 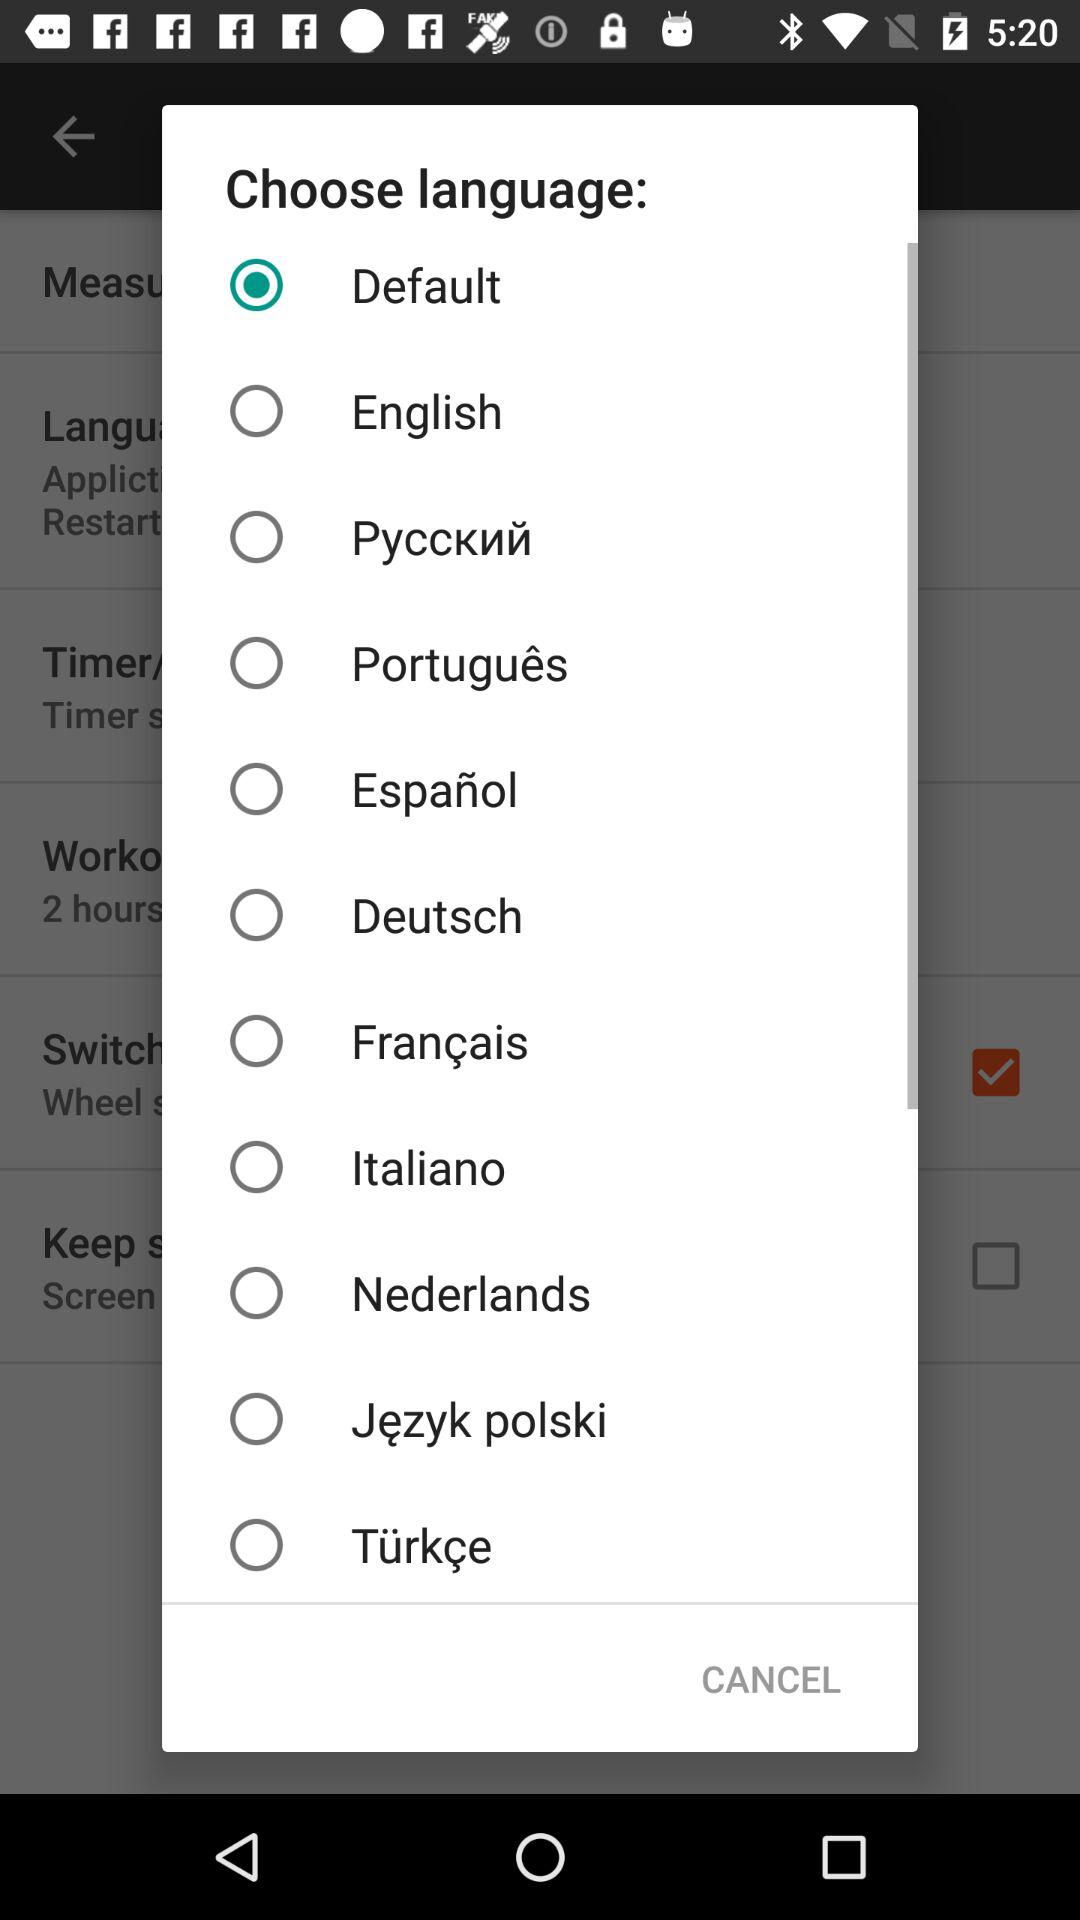 I want to click on press cancel item, so click(x=770, y=1678).